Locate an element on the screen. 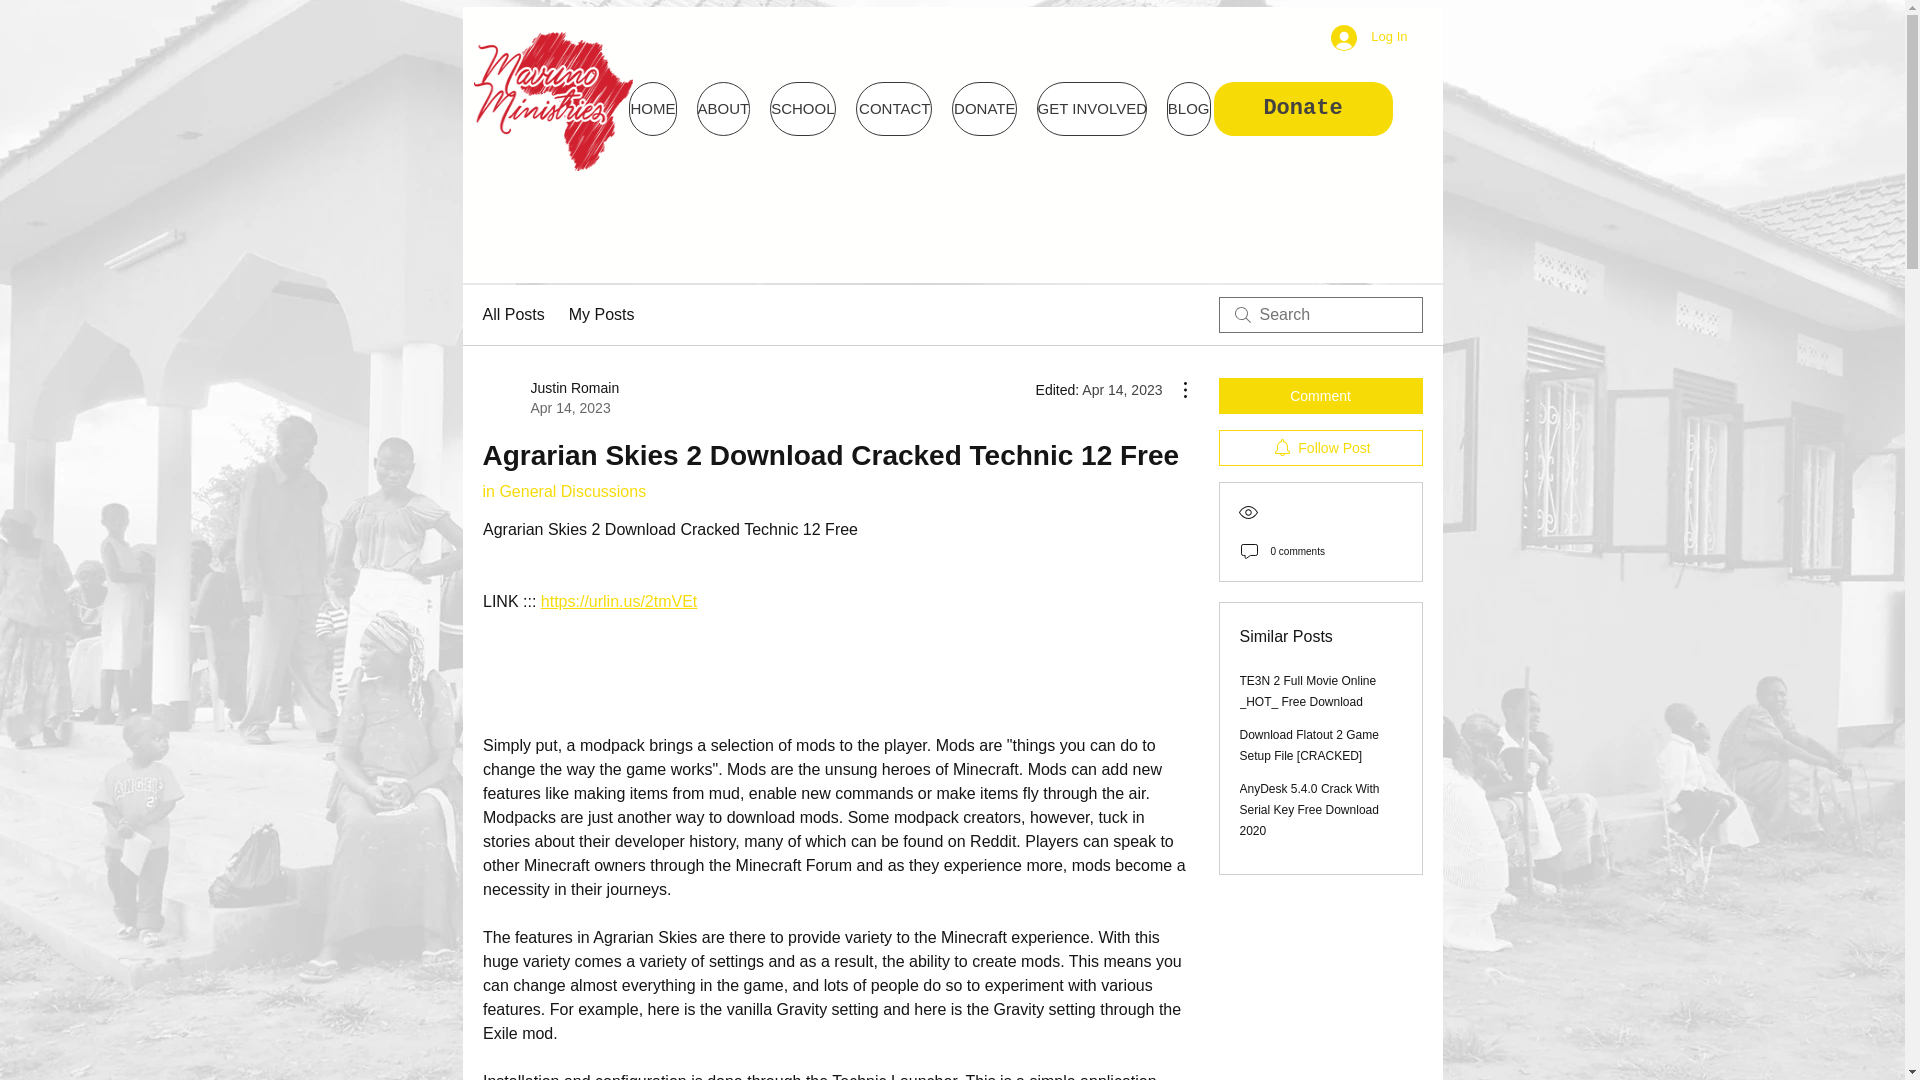 The height and width of the screenshot is (1080, 1920). in General Discussions is located at coordinates (894, 109).